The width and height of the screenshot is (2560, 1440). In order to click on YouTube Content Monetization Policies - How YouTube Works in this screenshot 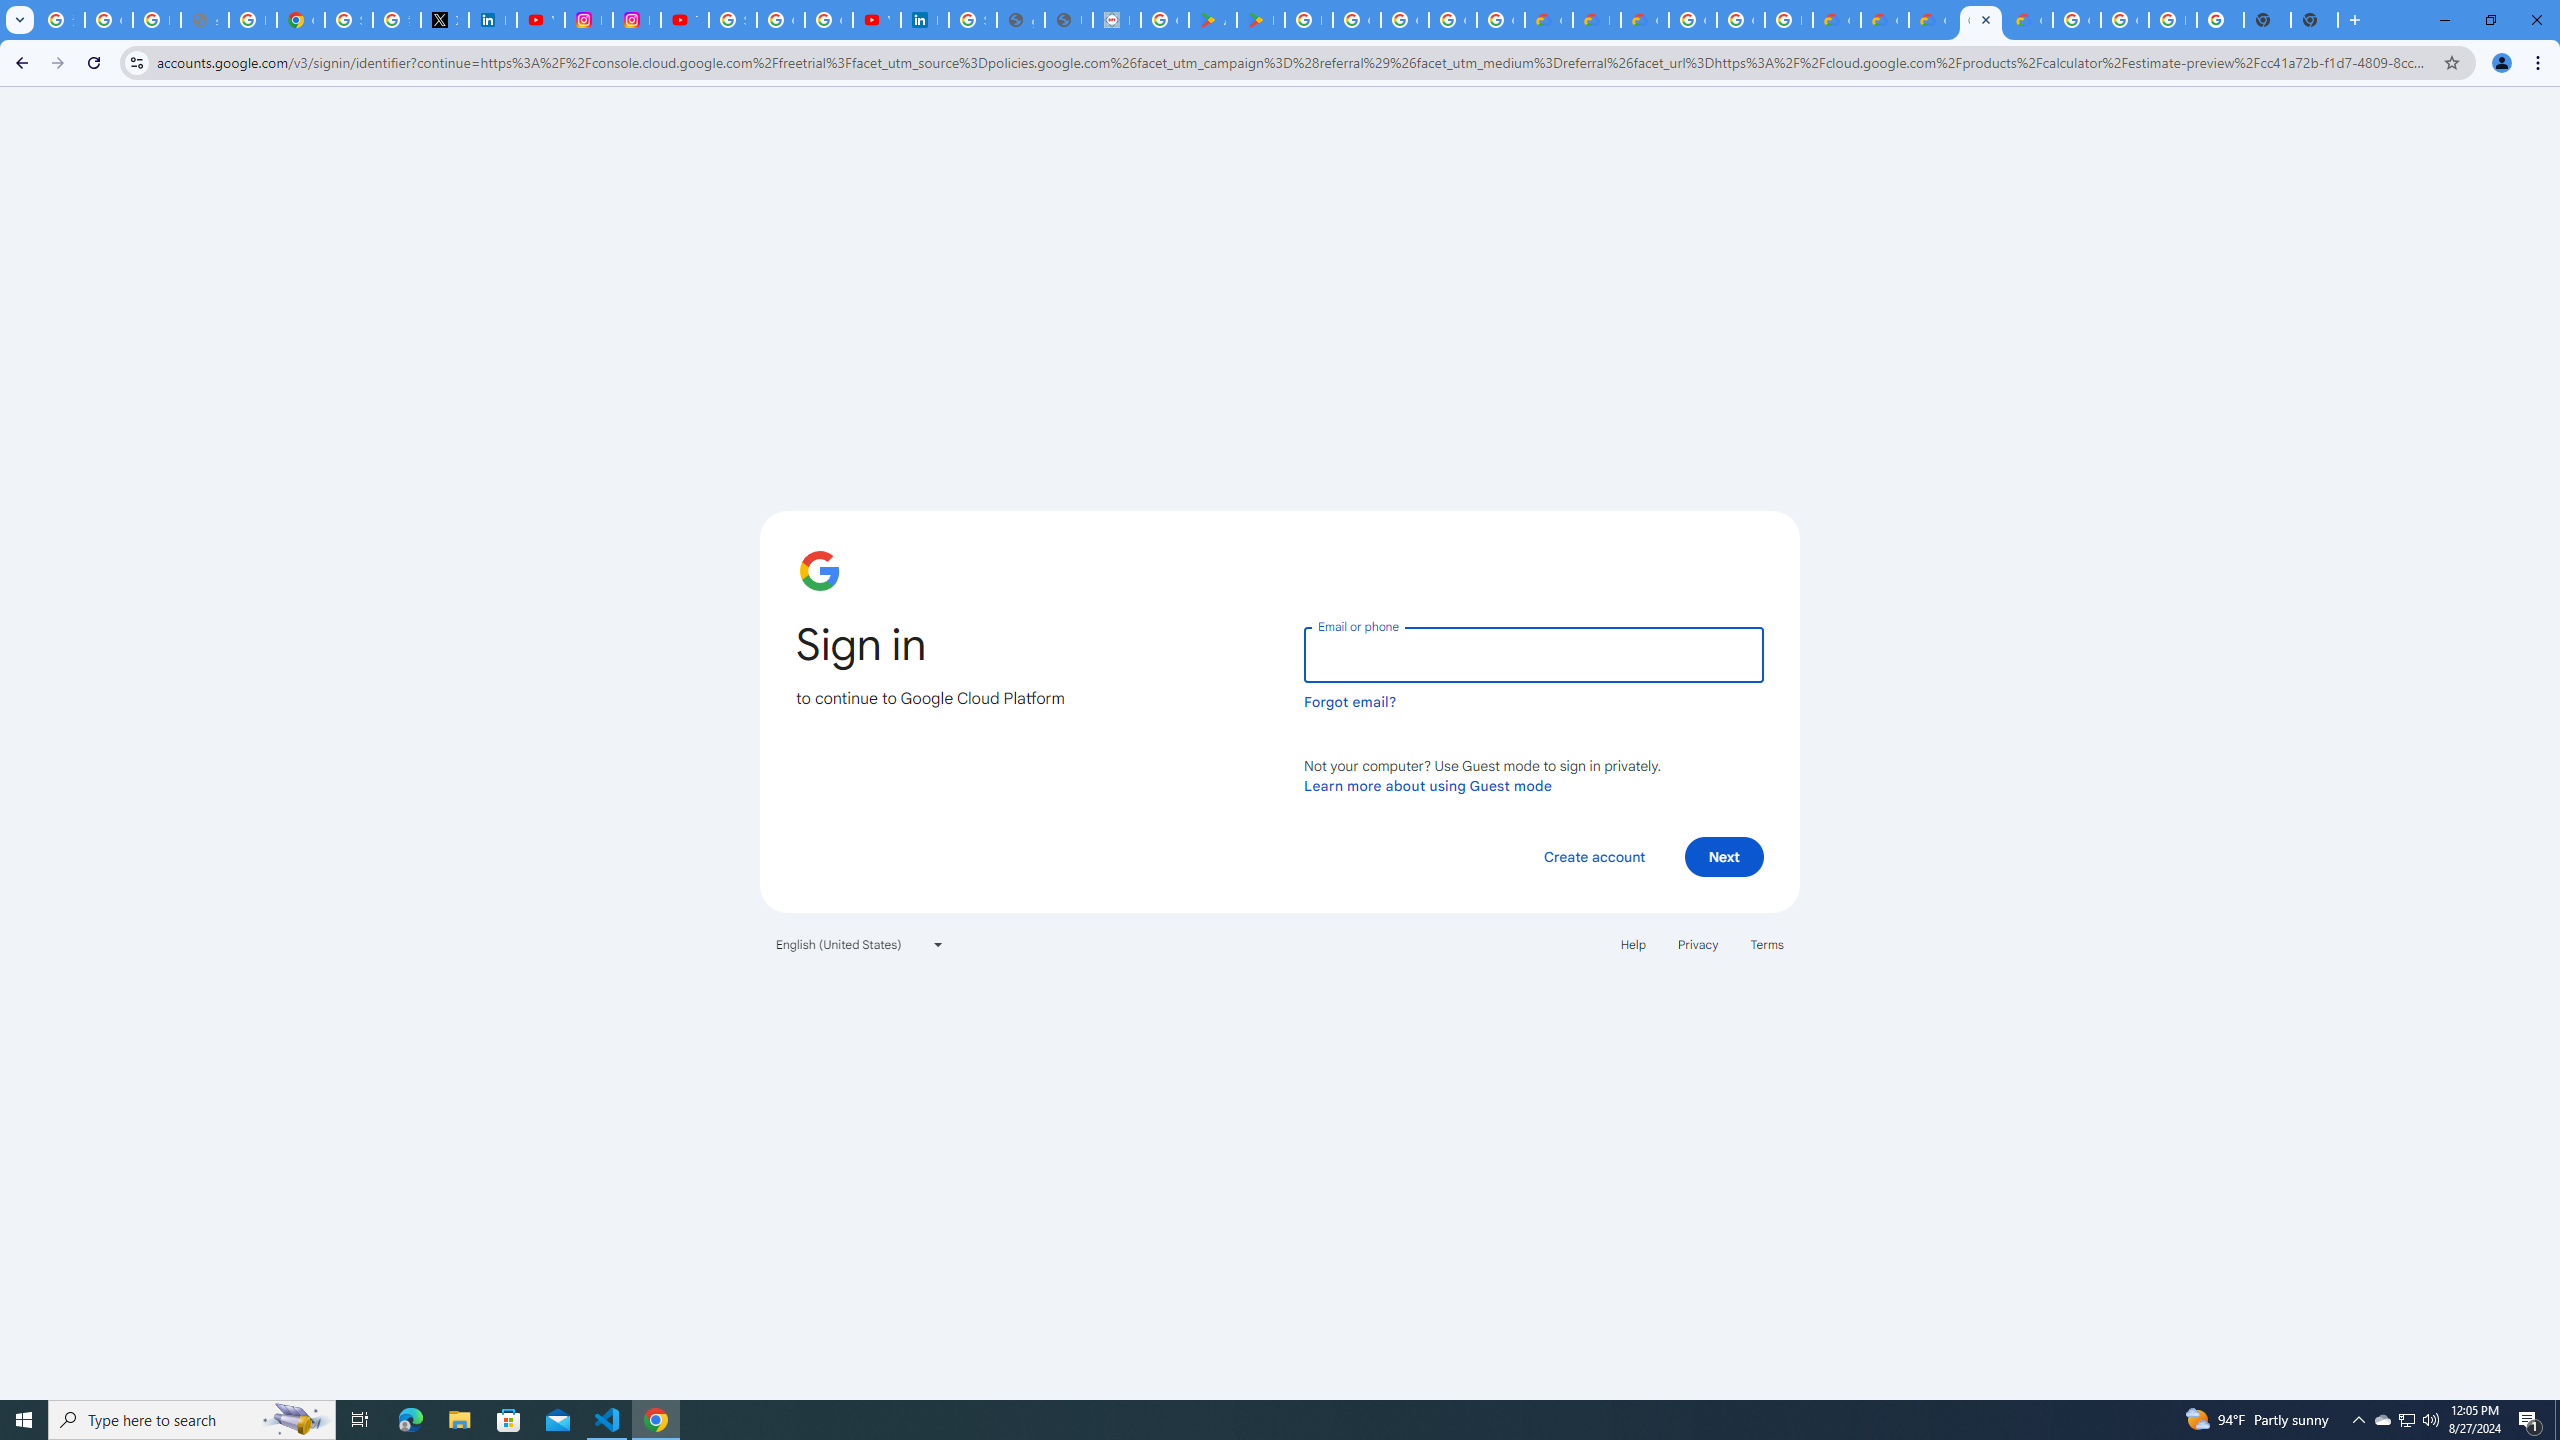, I will do `click(540, 20)`.